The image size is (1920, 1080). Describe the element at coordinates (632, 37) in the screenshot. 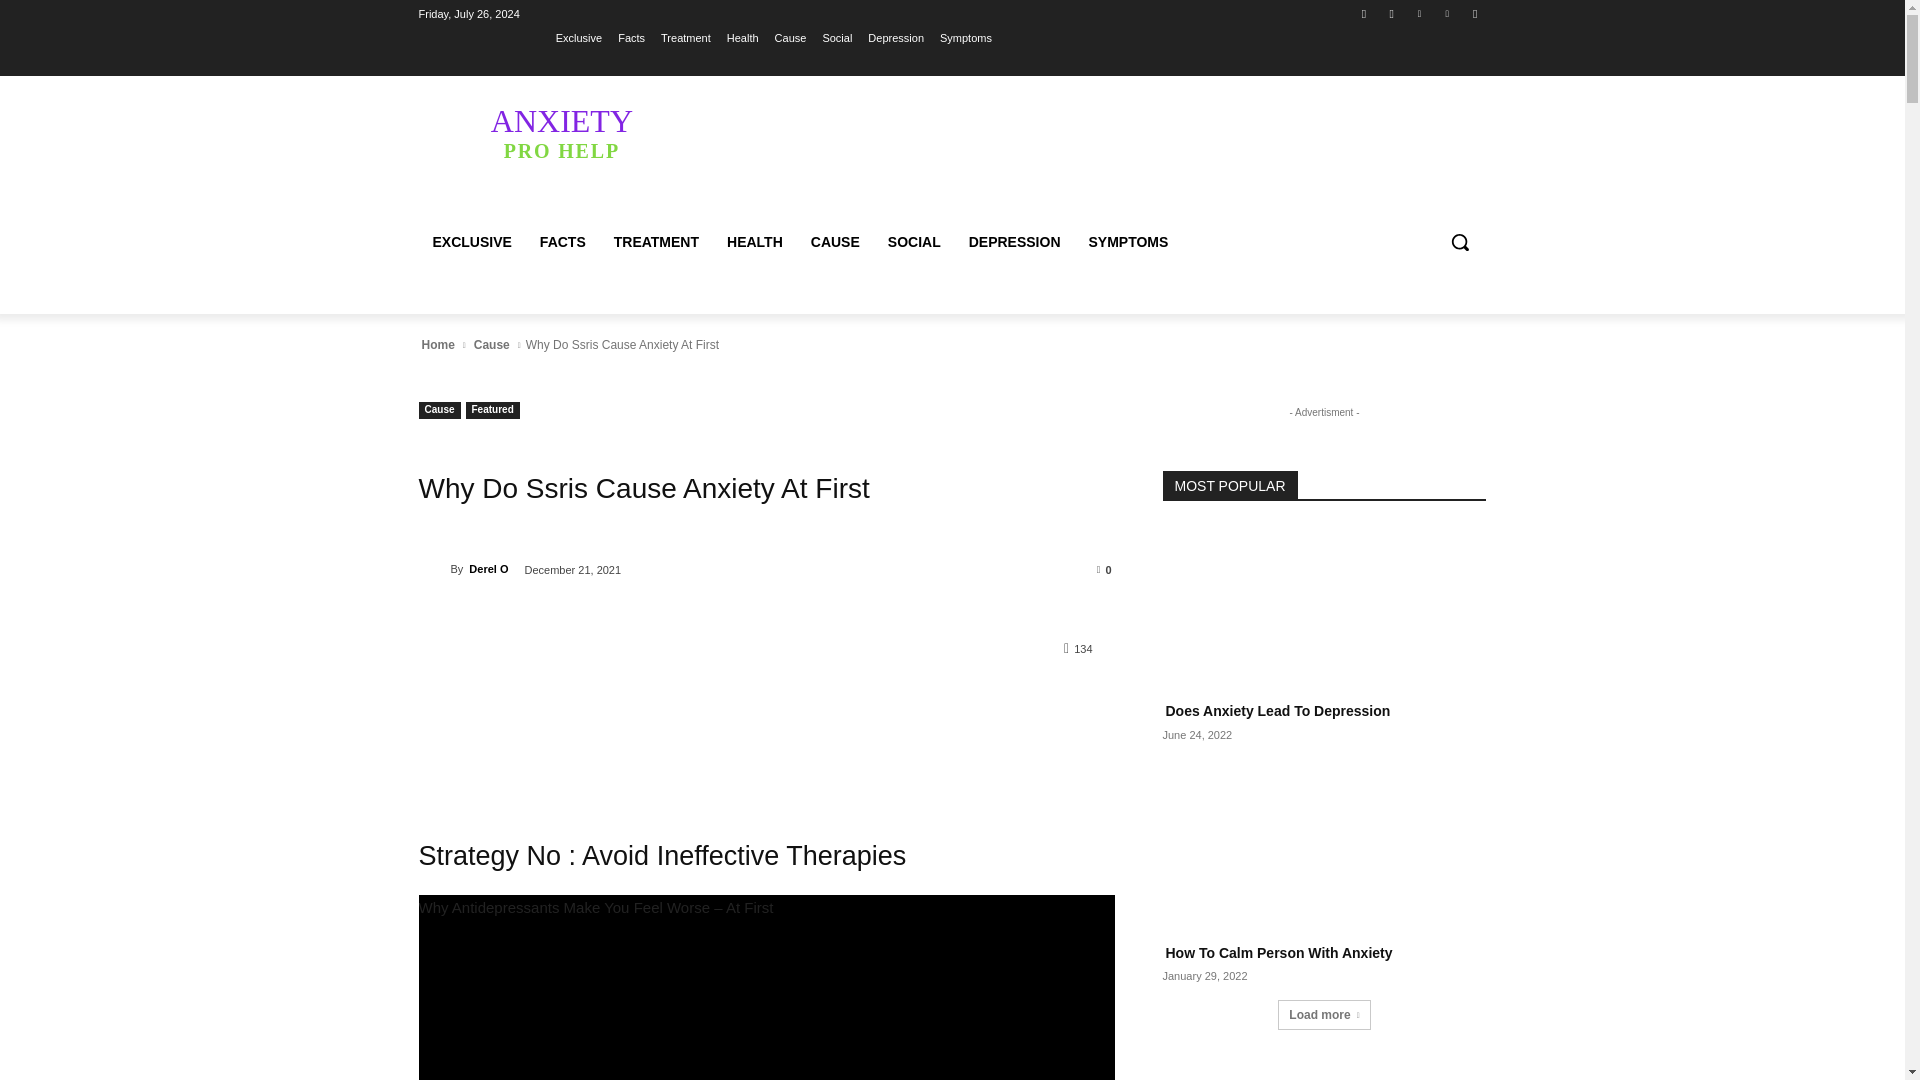

I see `Facts` at that location.